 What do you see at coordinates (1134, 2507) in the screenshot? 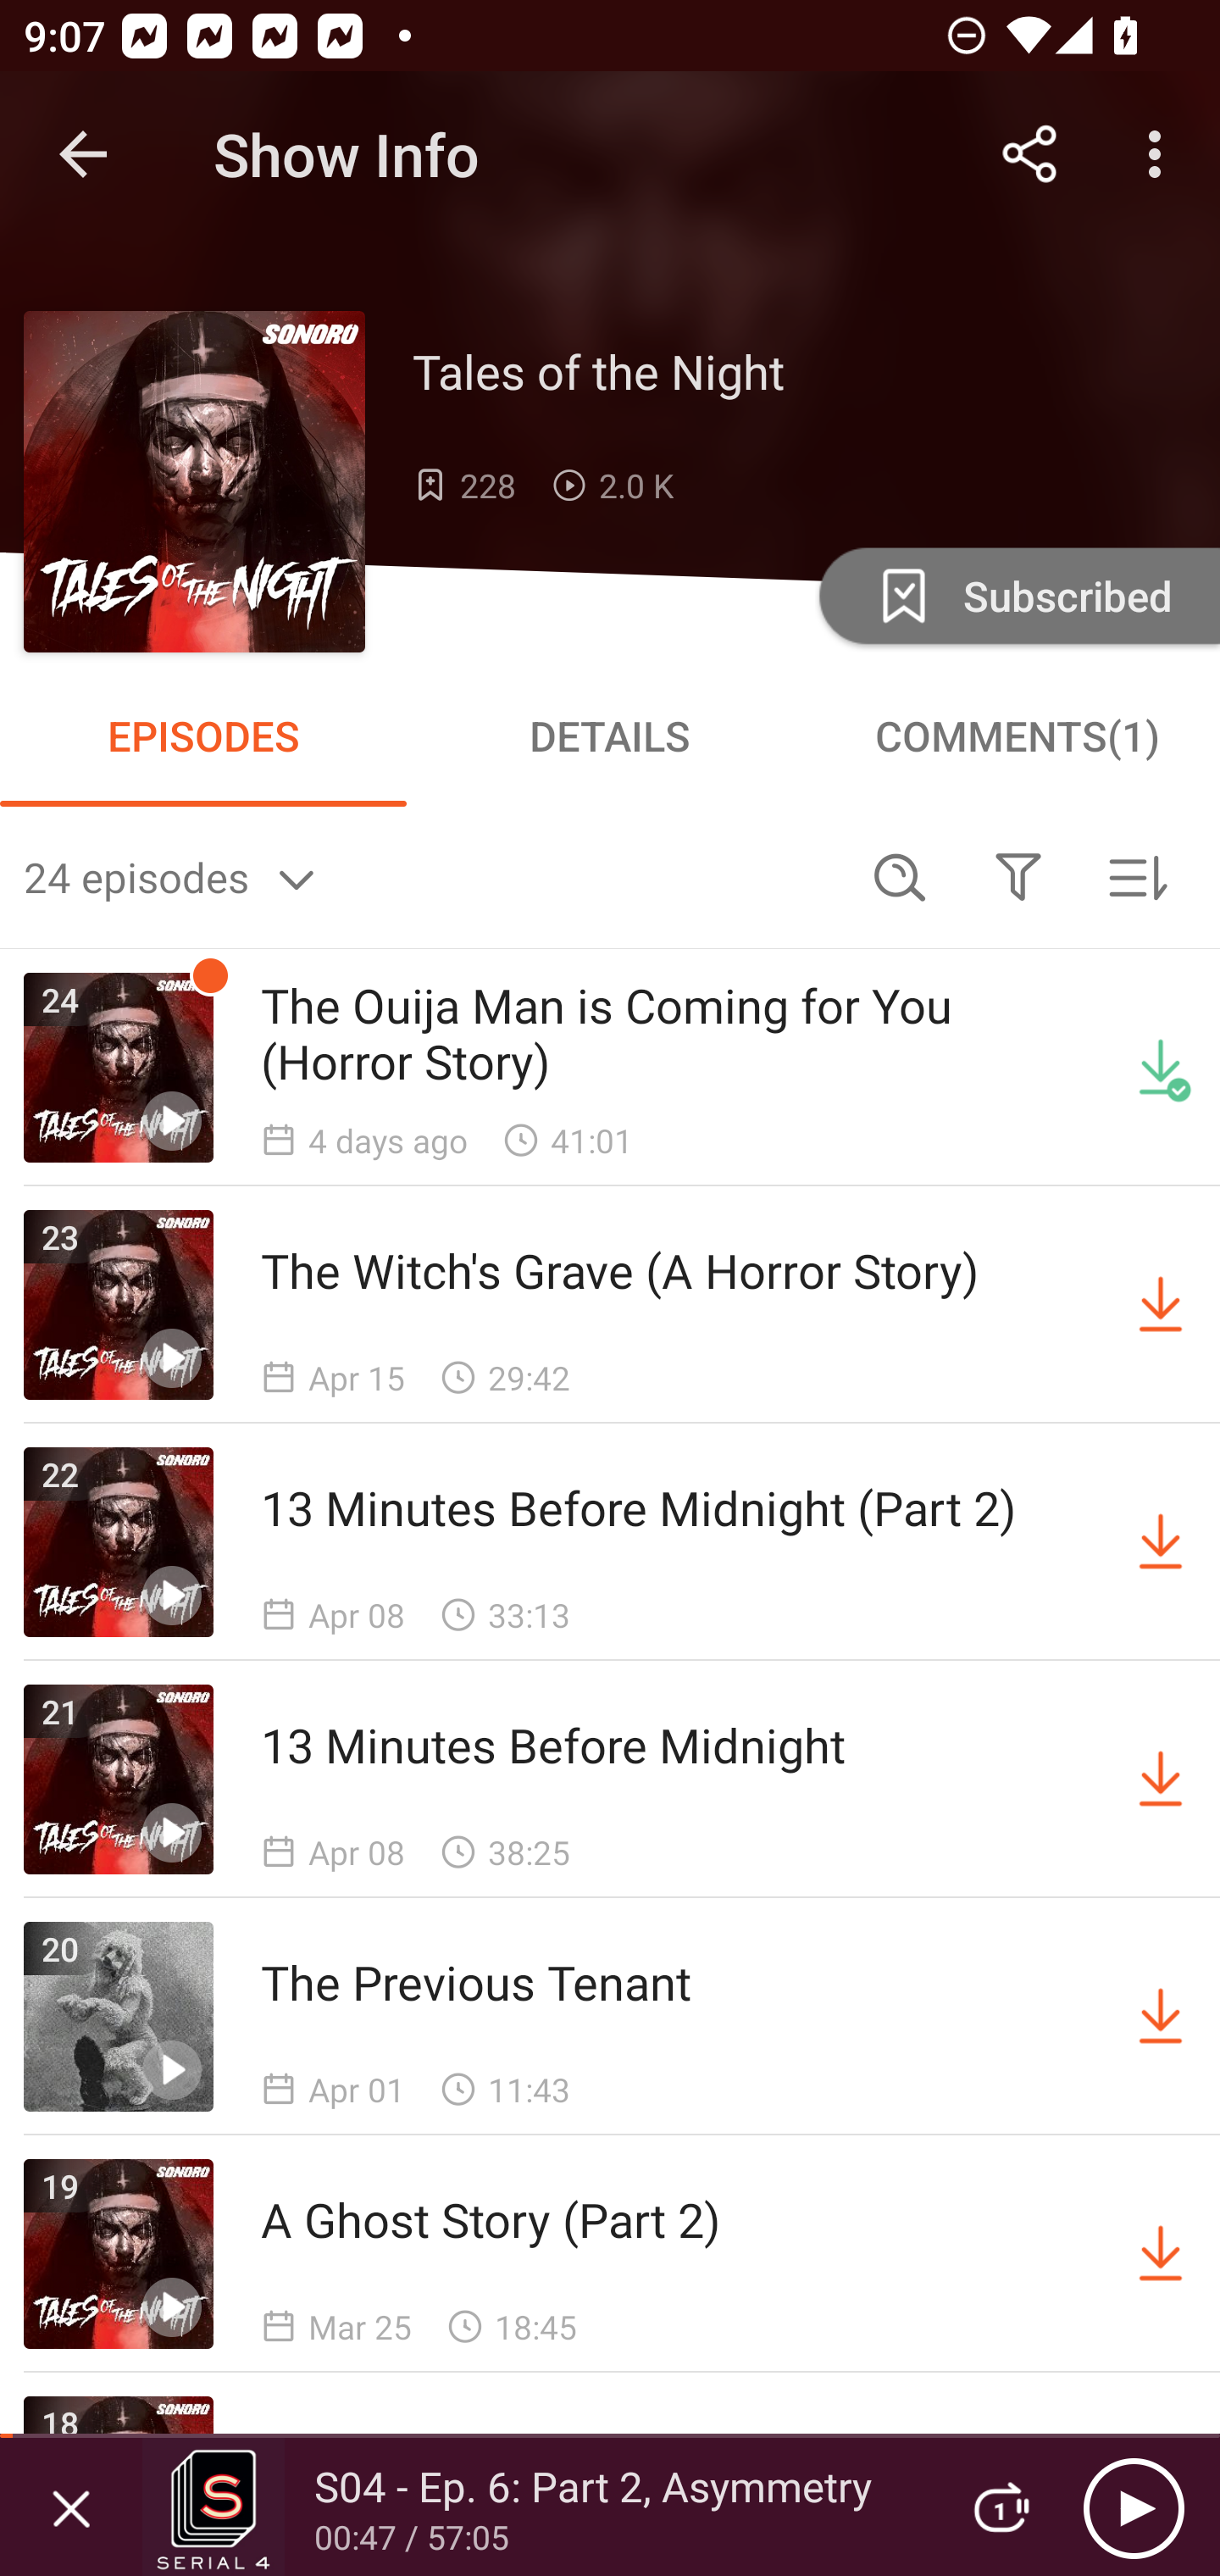
I see `Play` at bounding box center [1134, 2507].